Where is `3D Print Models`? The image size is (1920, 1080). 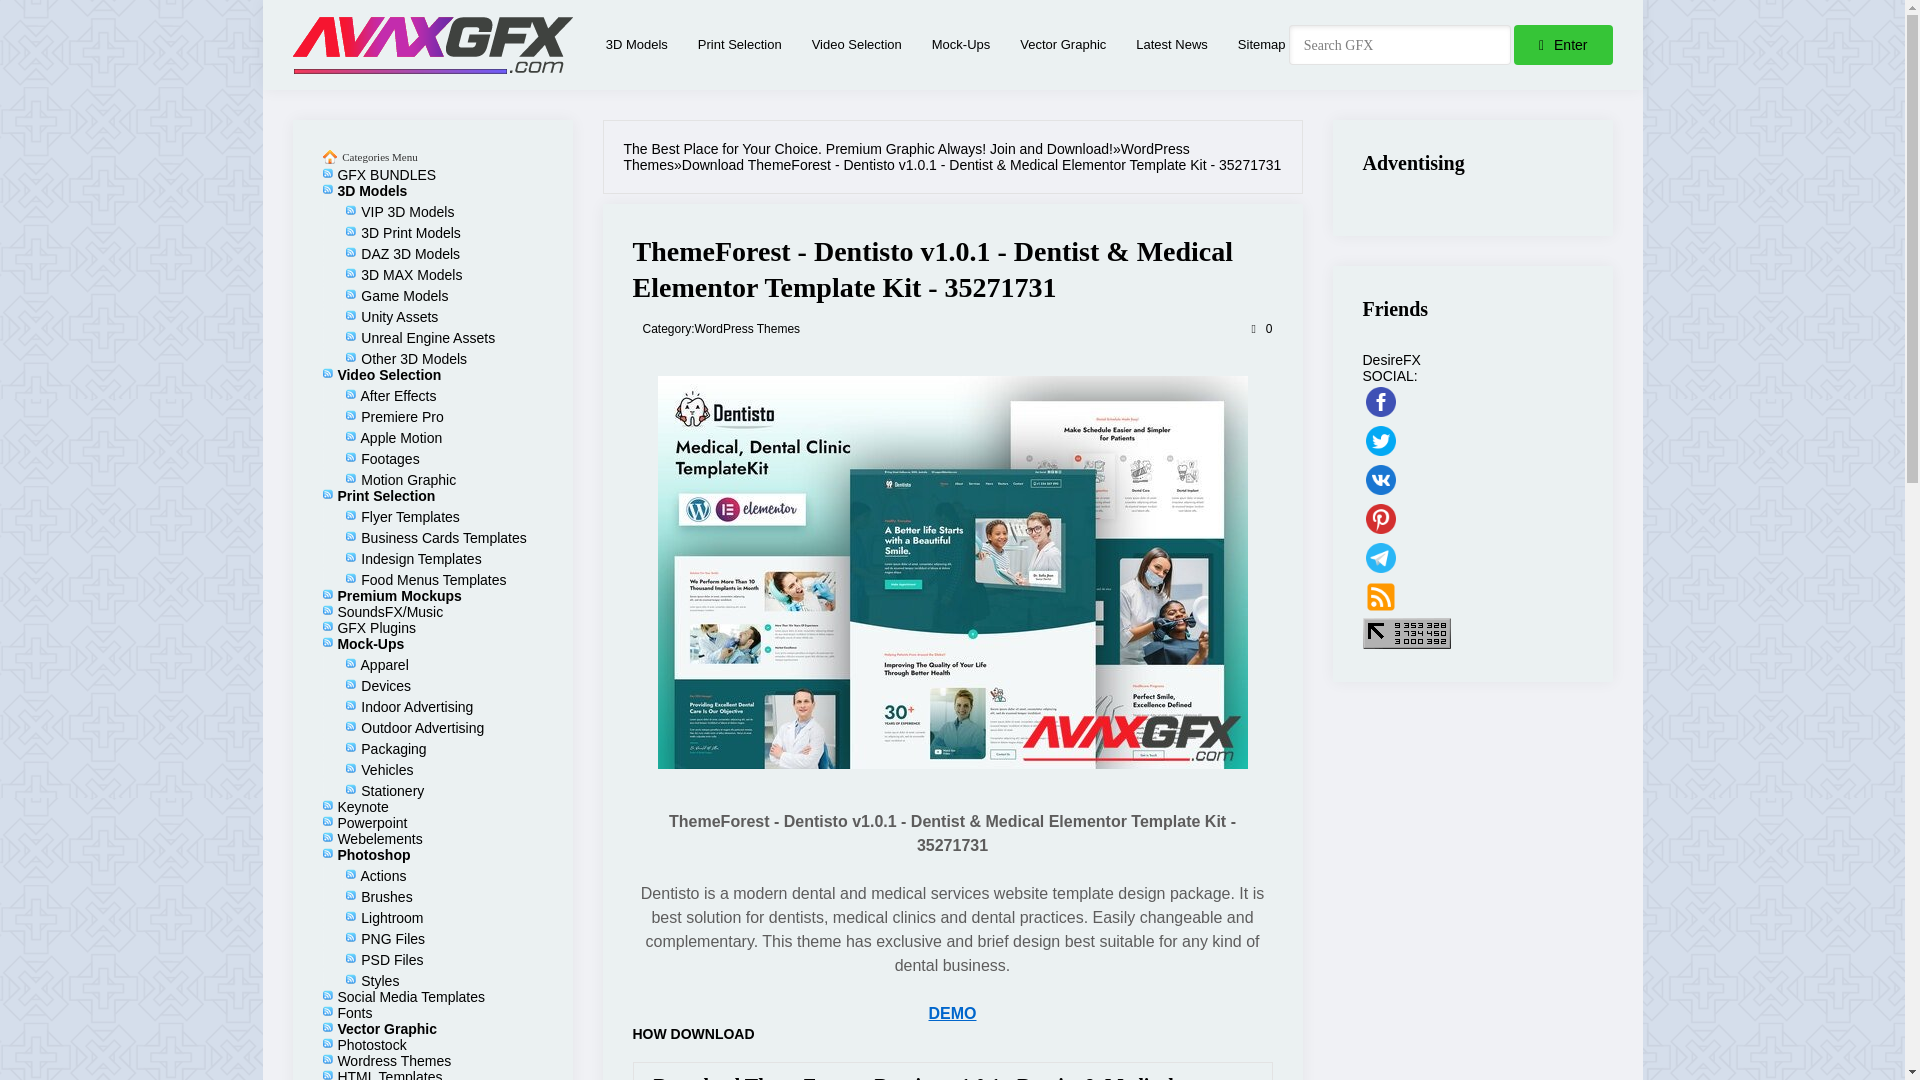 3D Print Models is located at coordinates (410, 232).